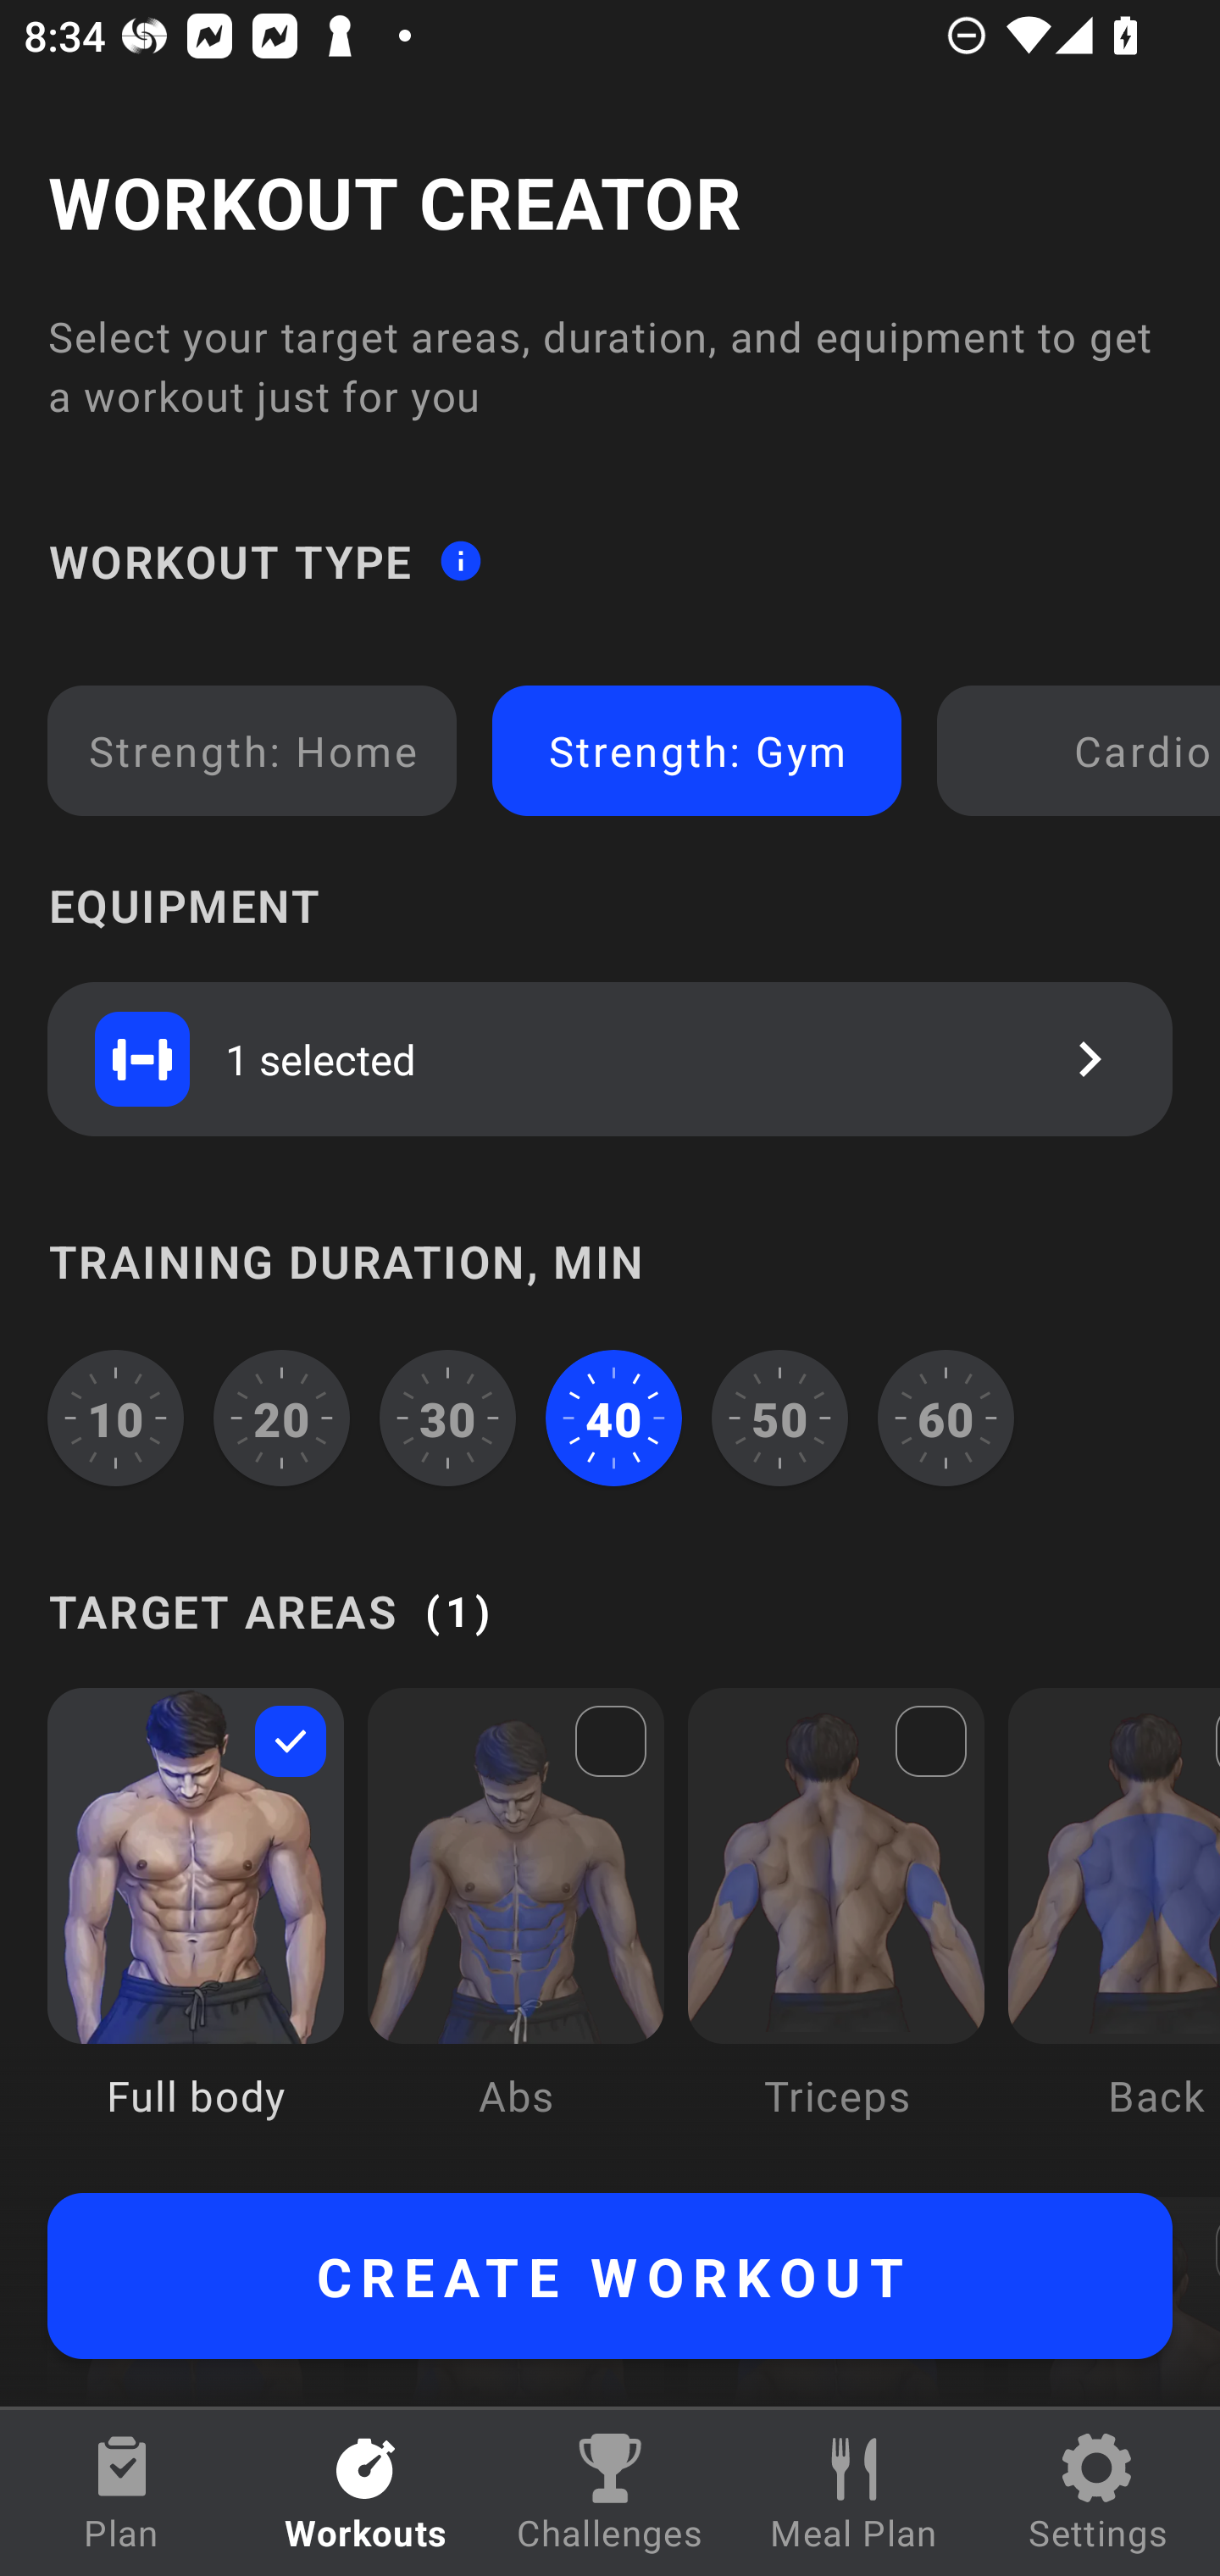  Describe the element at coordinates (854, 2493) in the screenshot. I see ` Meal Plan ` at that location.